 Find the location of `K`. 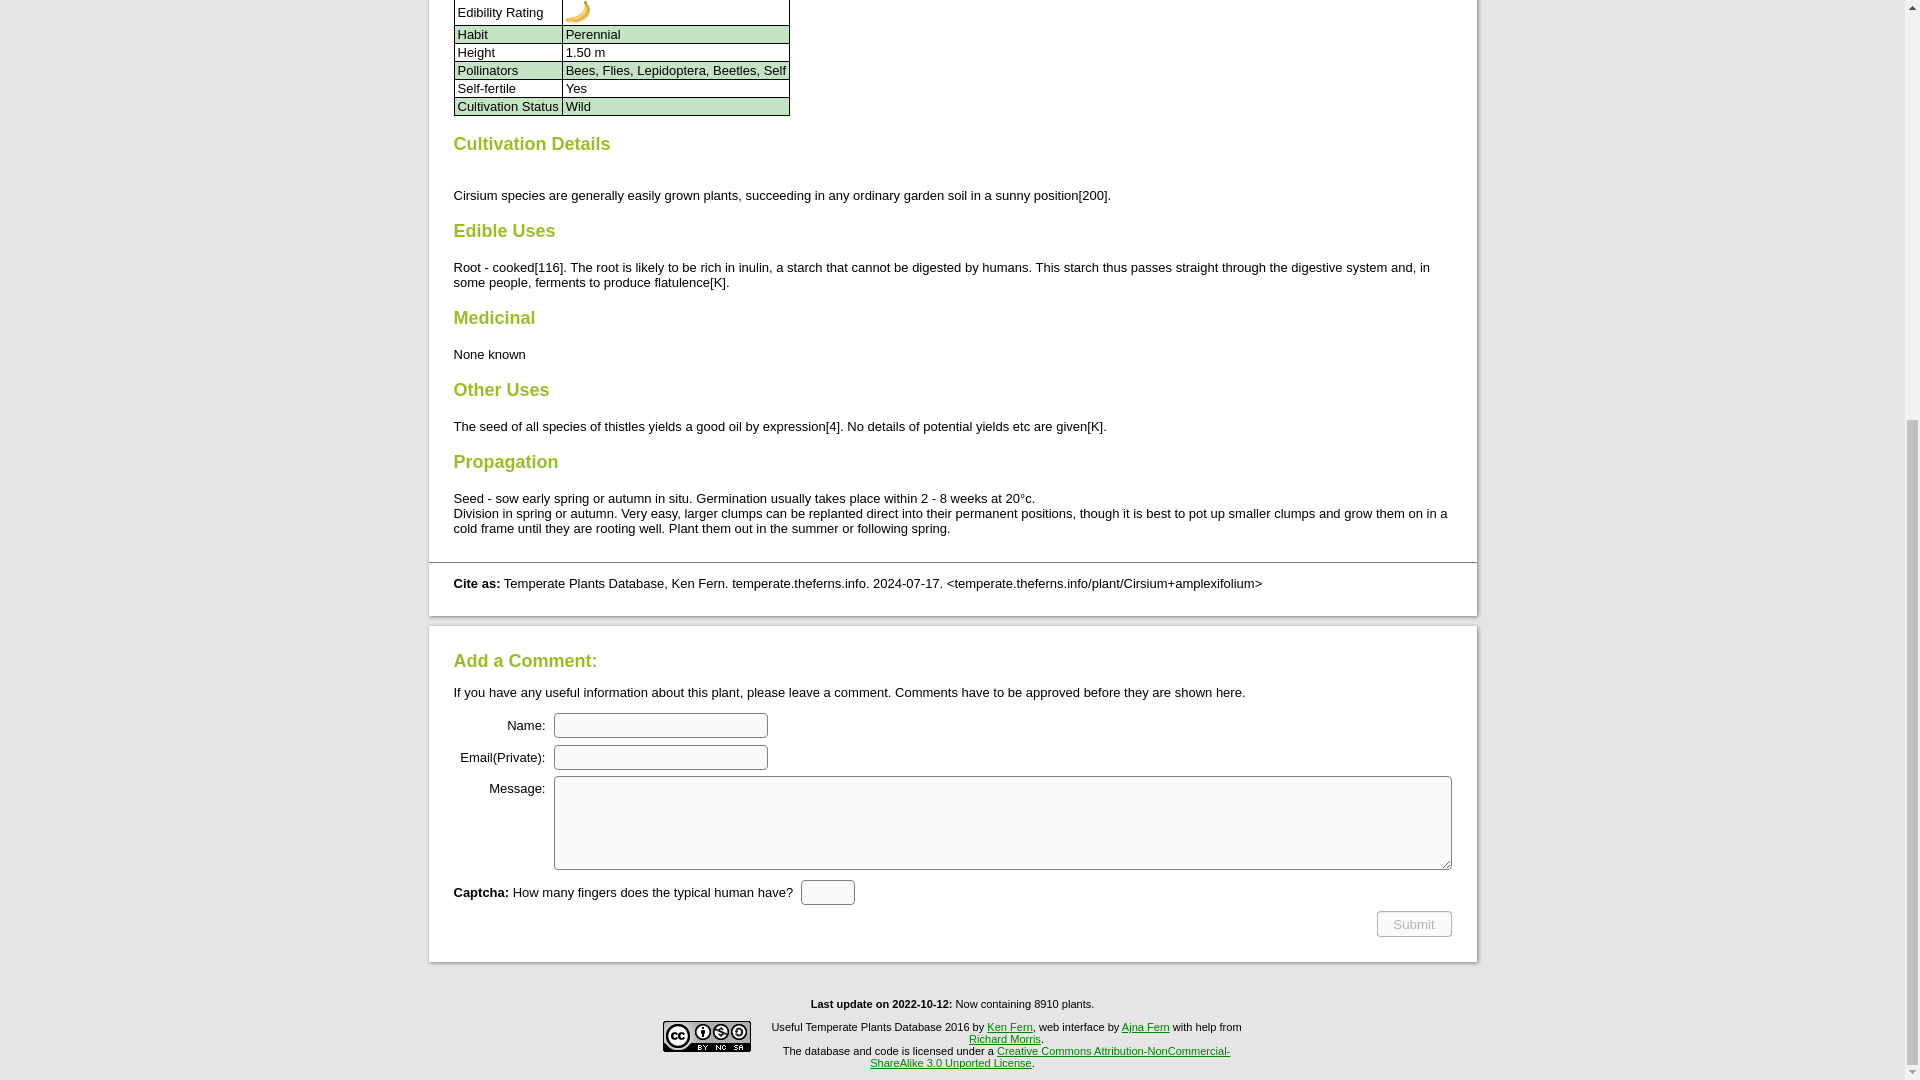

K is located at coordinates (718, 282).